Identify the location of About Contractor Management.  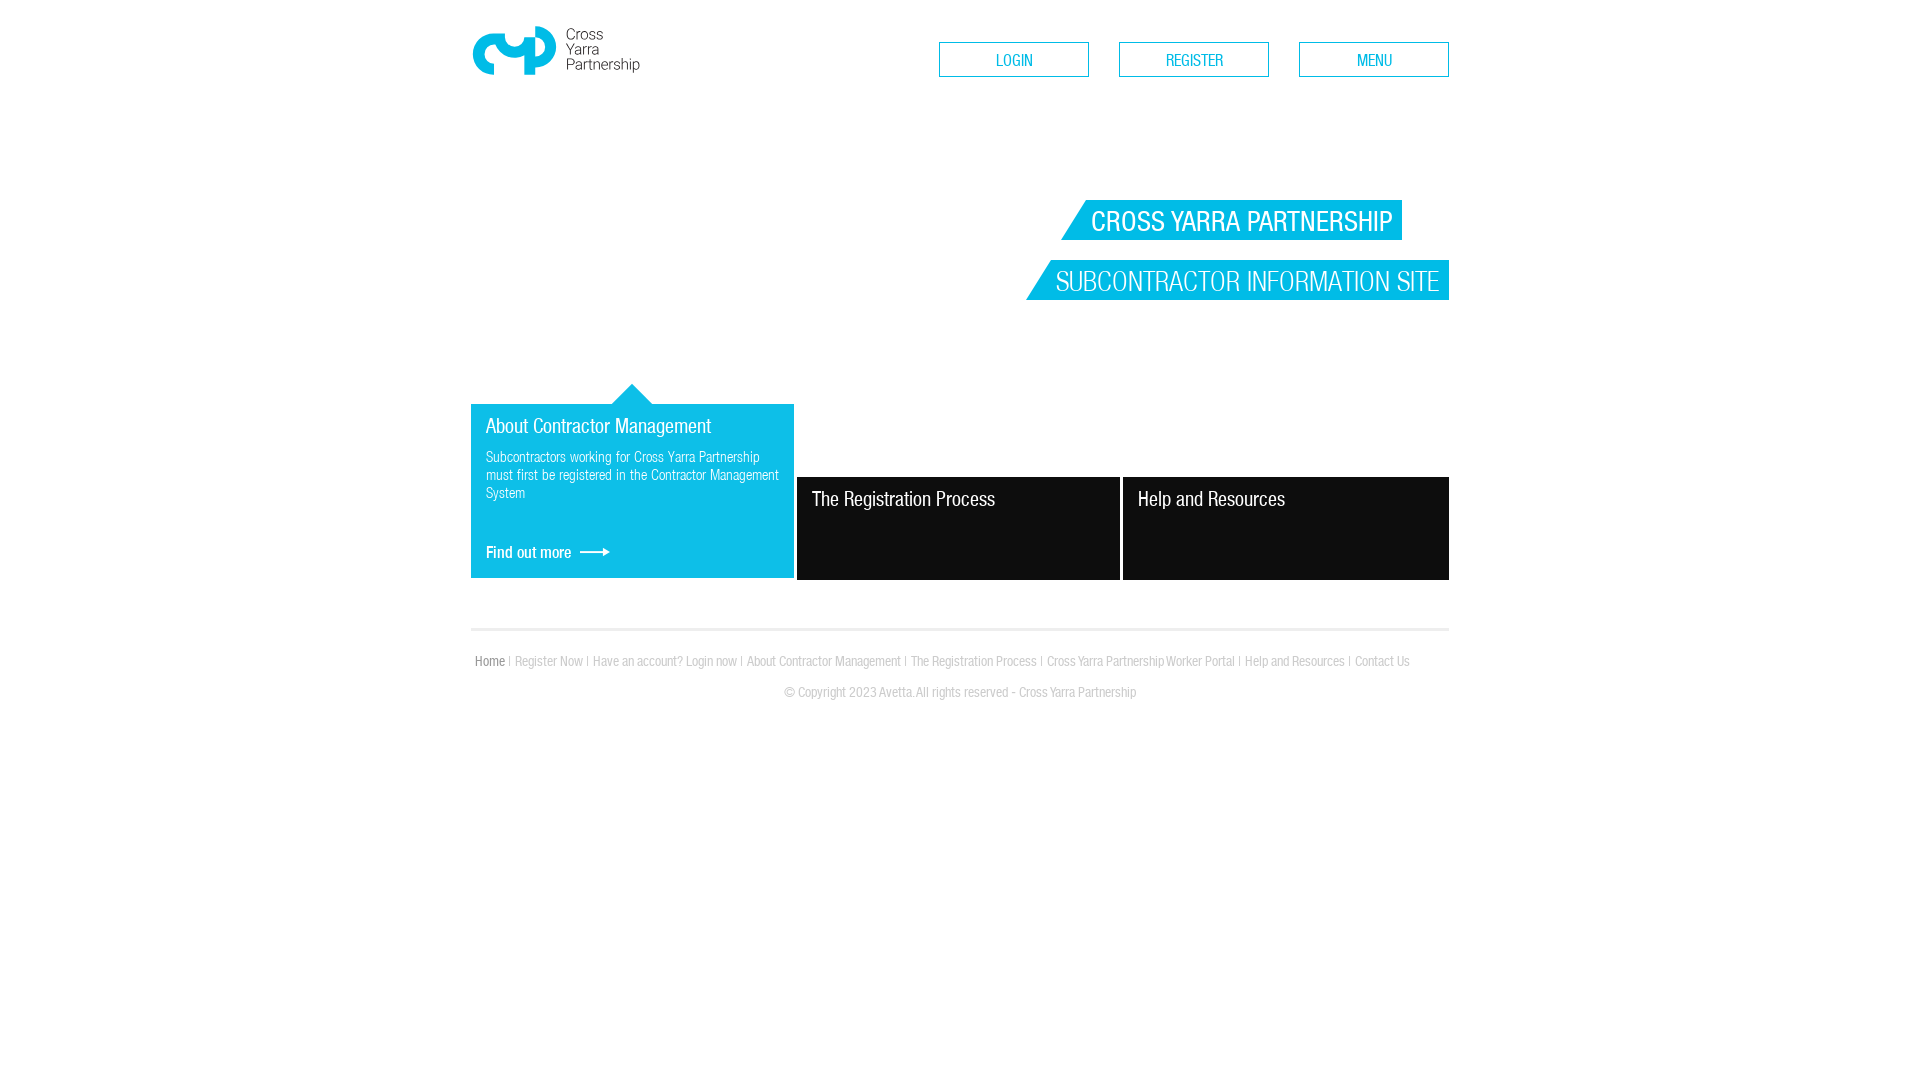
(824, 661).